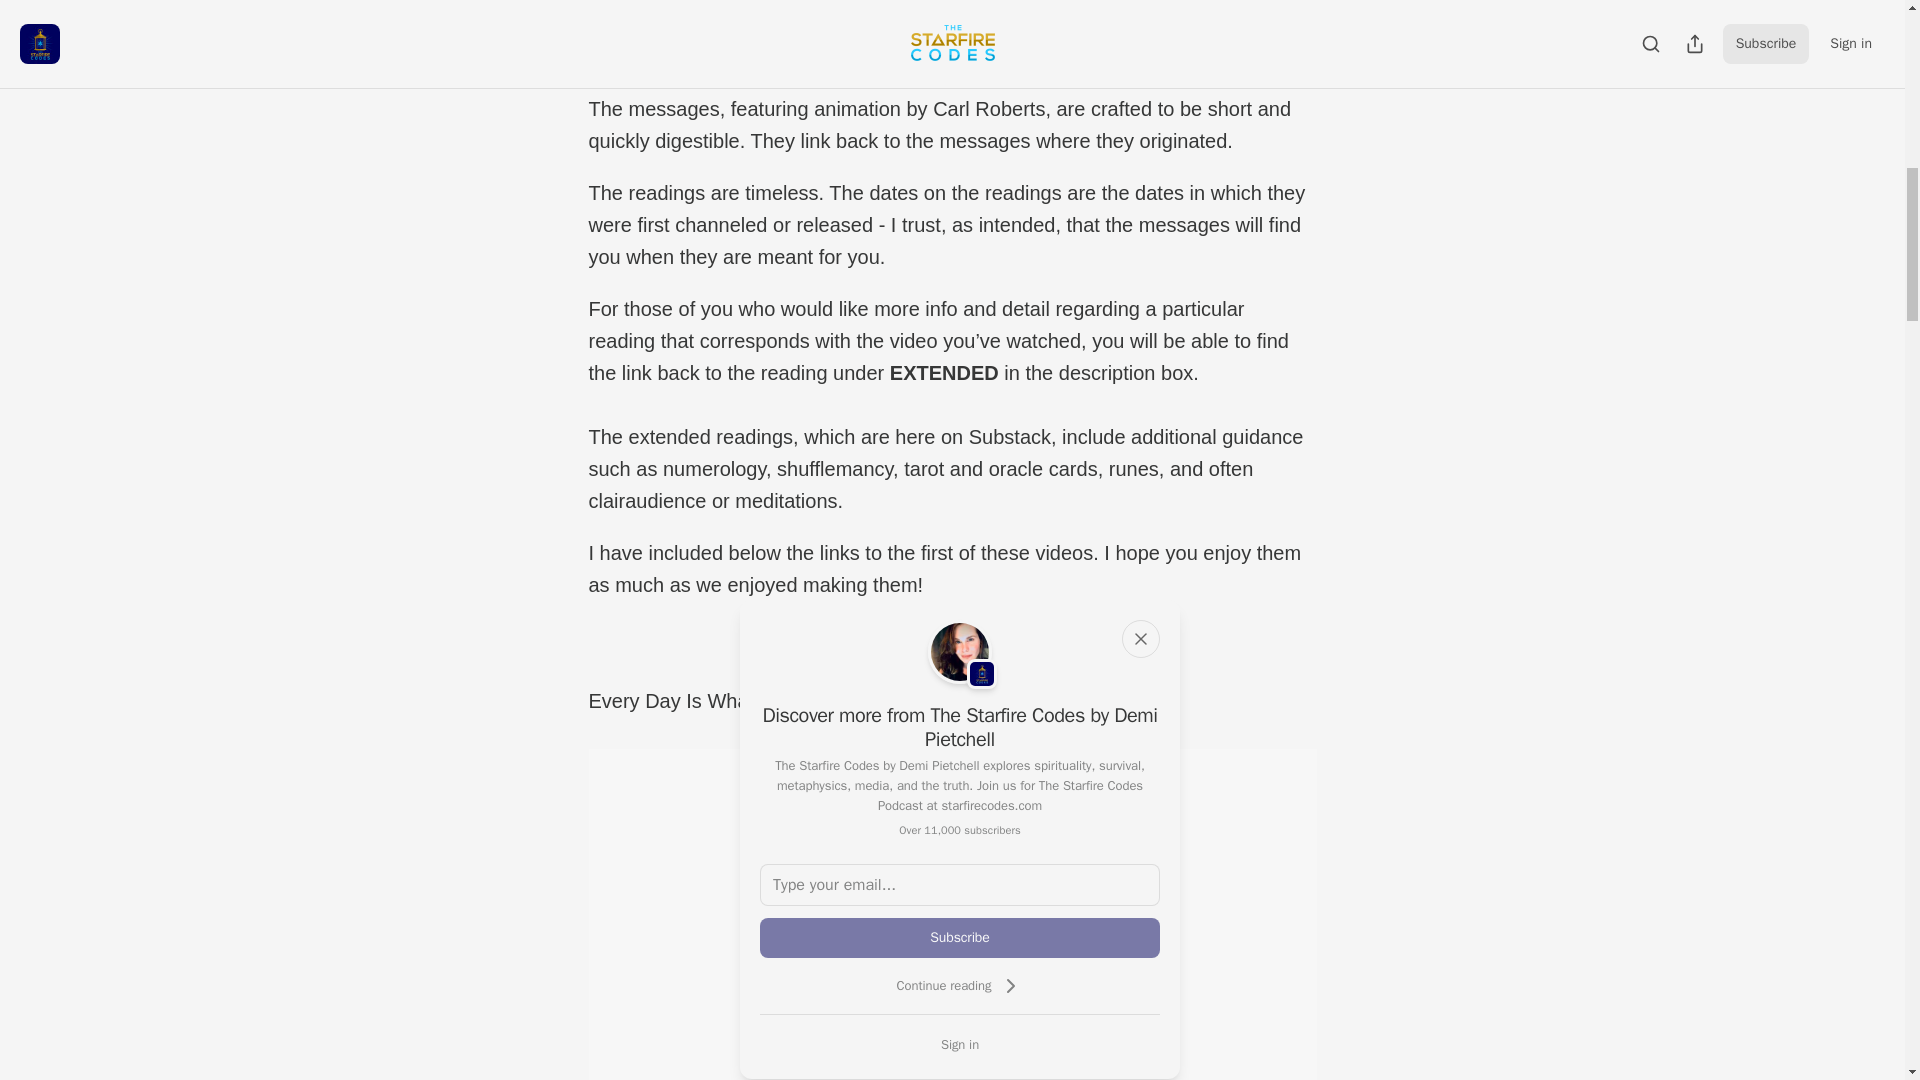 This screenshot has width=1920, height=1080. What do you see at coordinates (960, 1044) in the screenshot?
I see `Sign in` at bounding box center [960, 1044].